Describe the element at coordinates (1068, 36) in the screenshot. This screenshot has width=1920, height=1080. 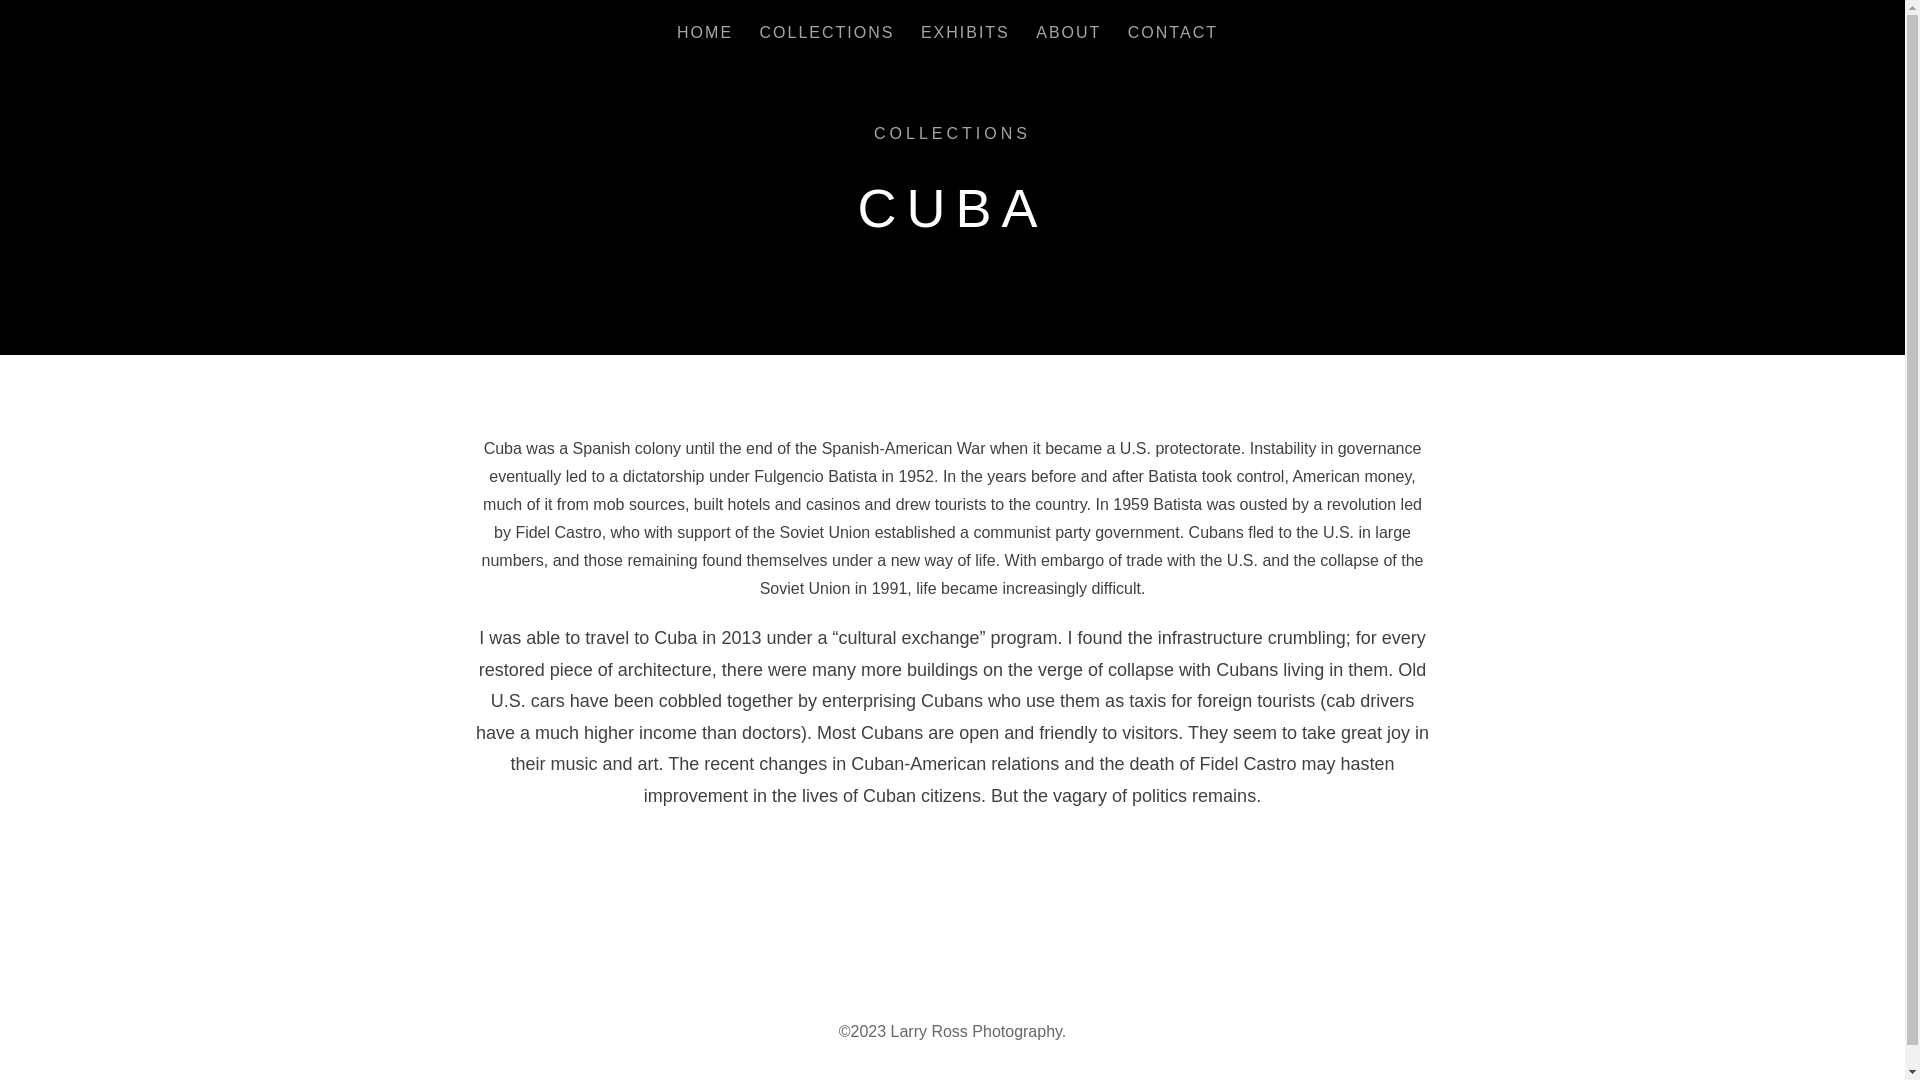
I see `ABOUT` at that location.